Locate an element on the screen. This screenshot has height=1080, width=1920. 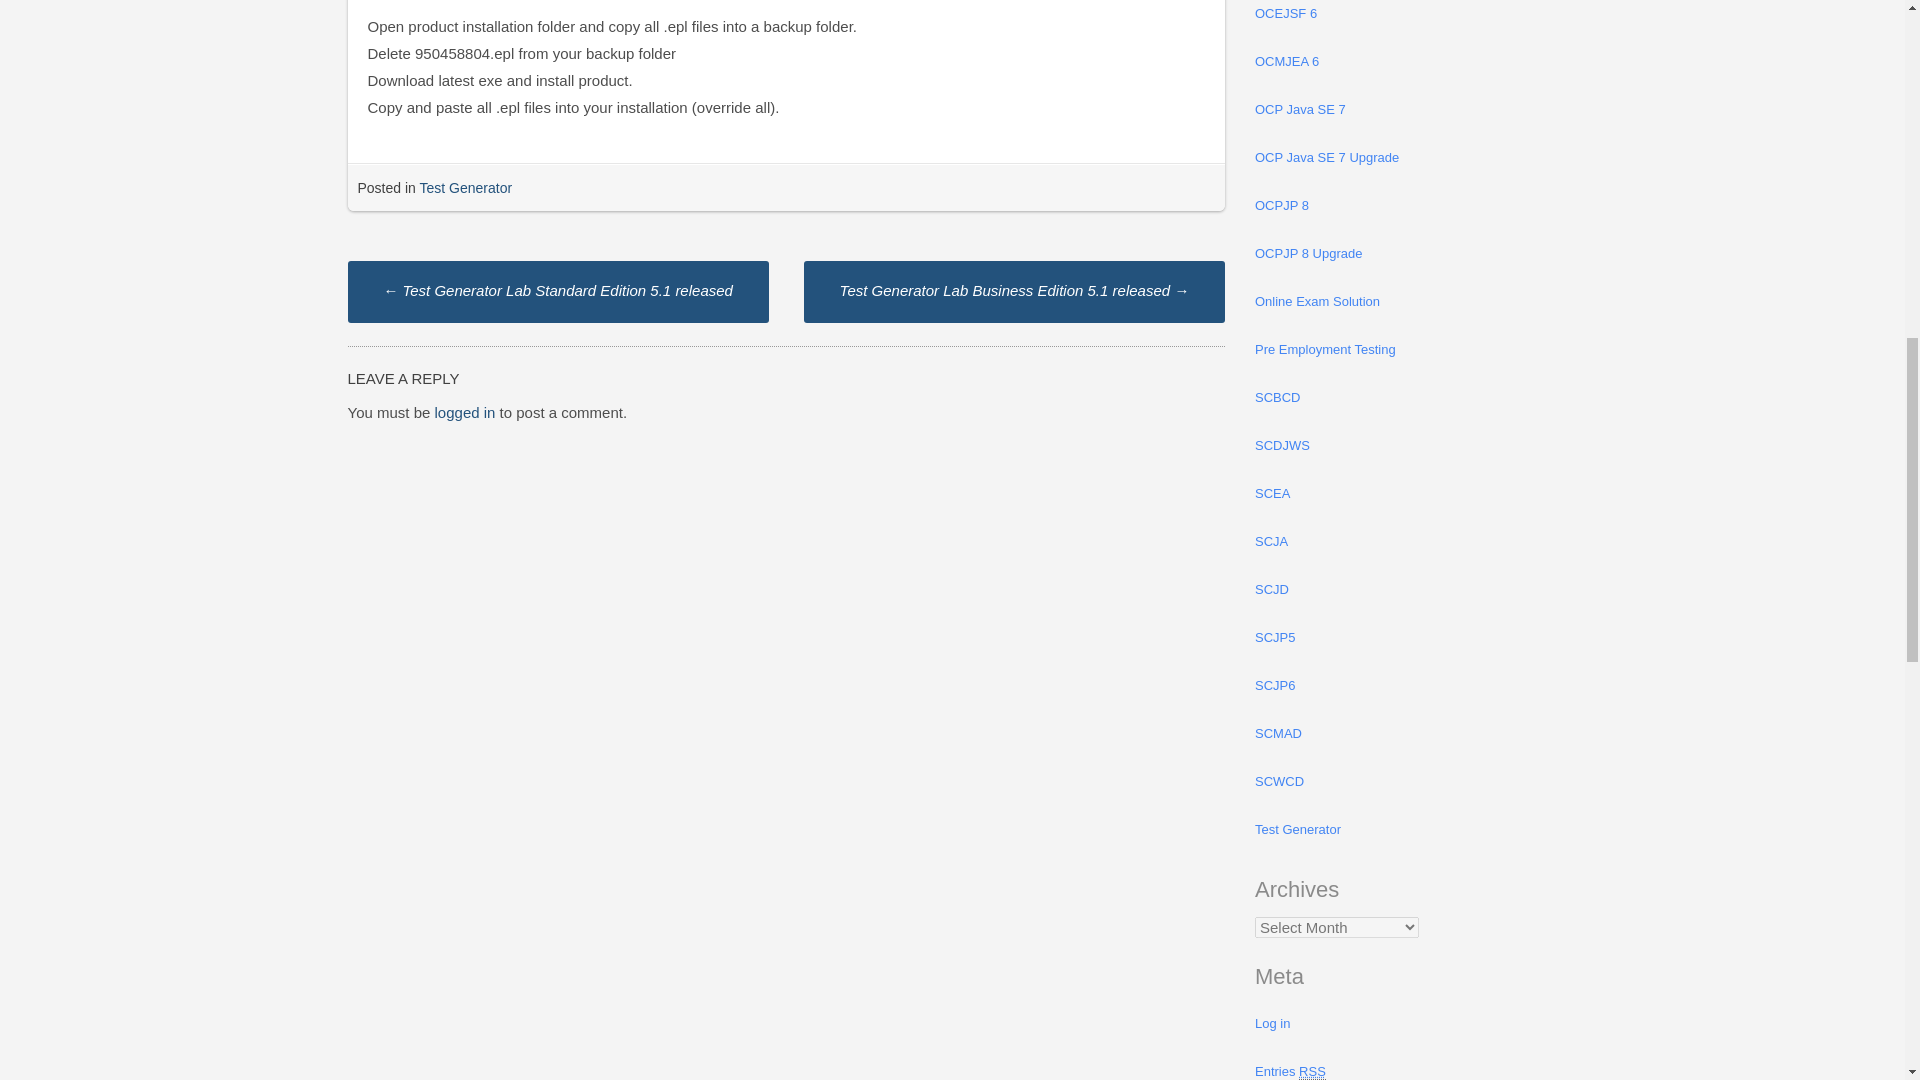
SCDJWS is located at coordinates (1392, 446).